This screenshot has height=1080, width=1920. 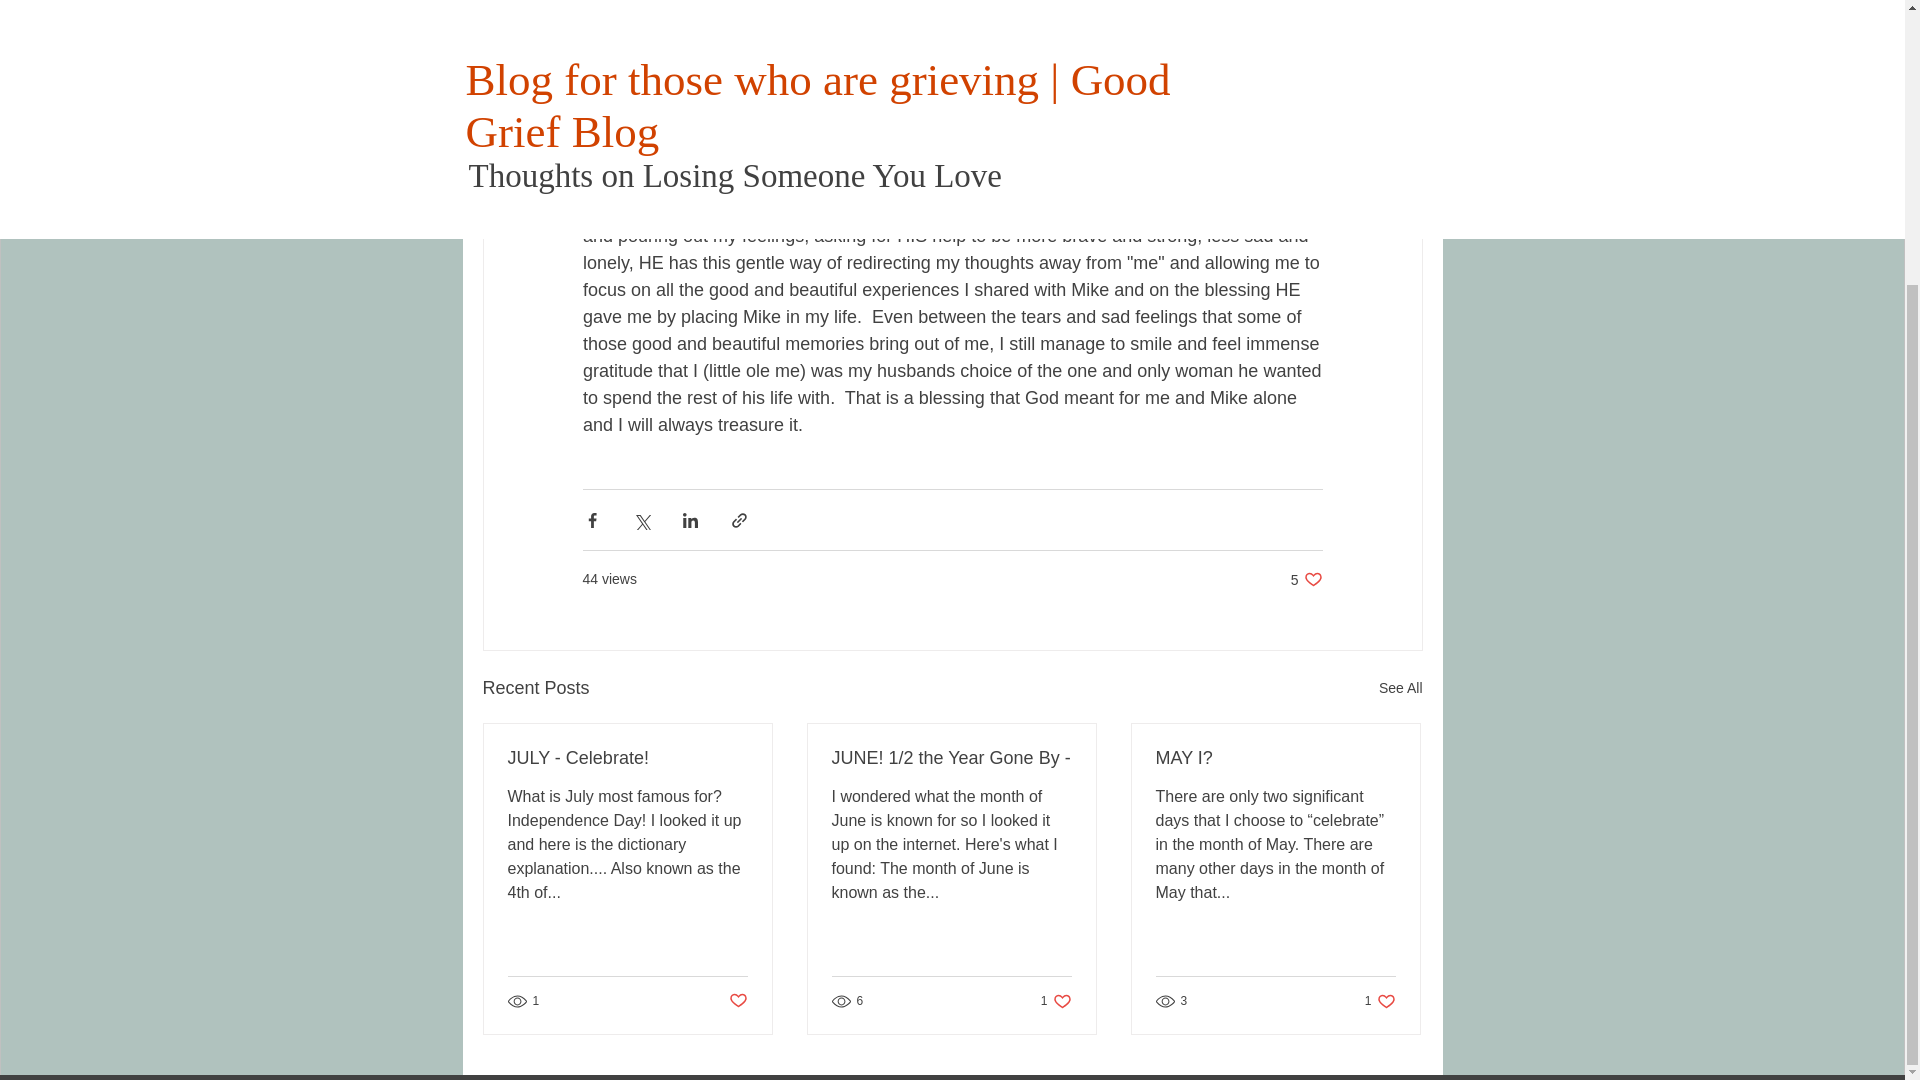 What do you see at coordinates (1306, 579) in the screenshot?
I see `Post not marked as liked` at bounding box center [1306, 579].